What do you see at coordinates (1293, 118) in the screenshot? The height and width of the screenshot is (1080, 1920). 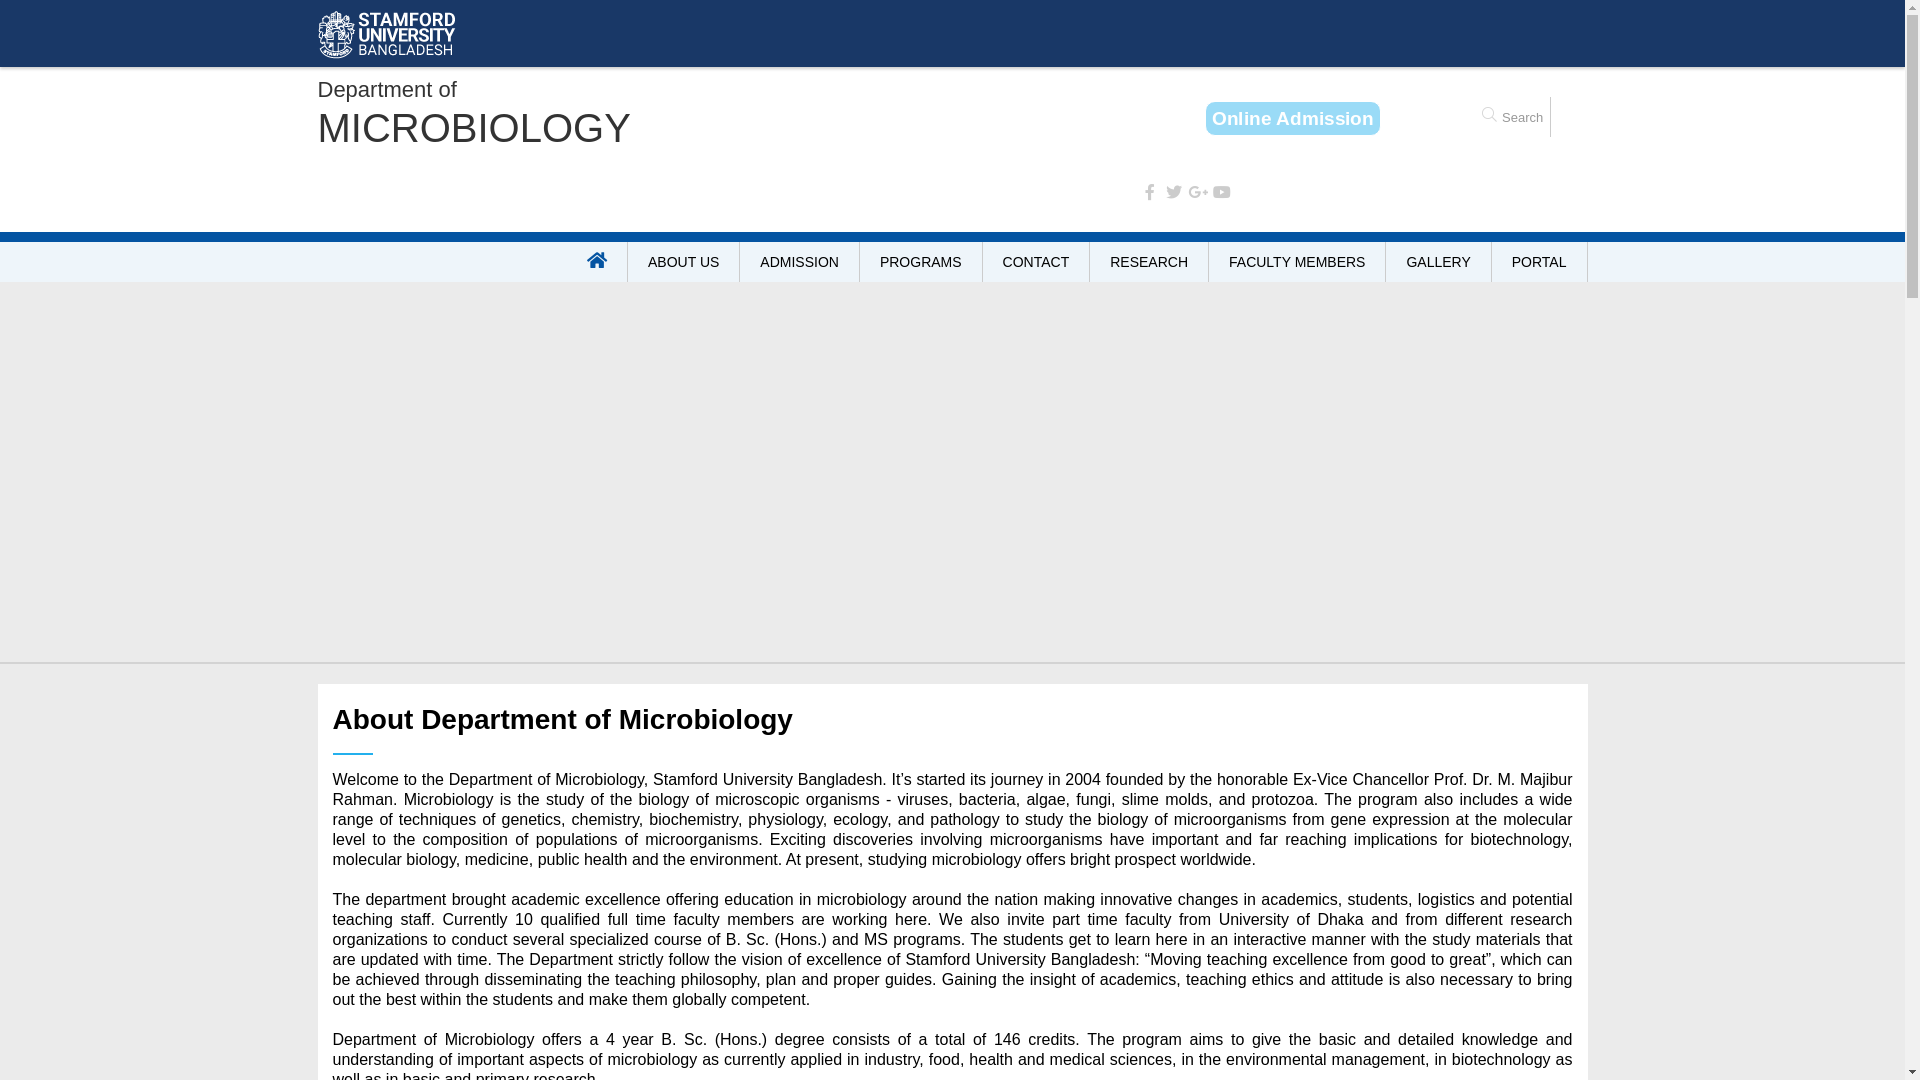 I see `Online` at bounding box center [1293, 118].